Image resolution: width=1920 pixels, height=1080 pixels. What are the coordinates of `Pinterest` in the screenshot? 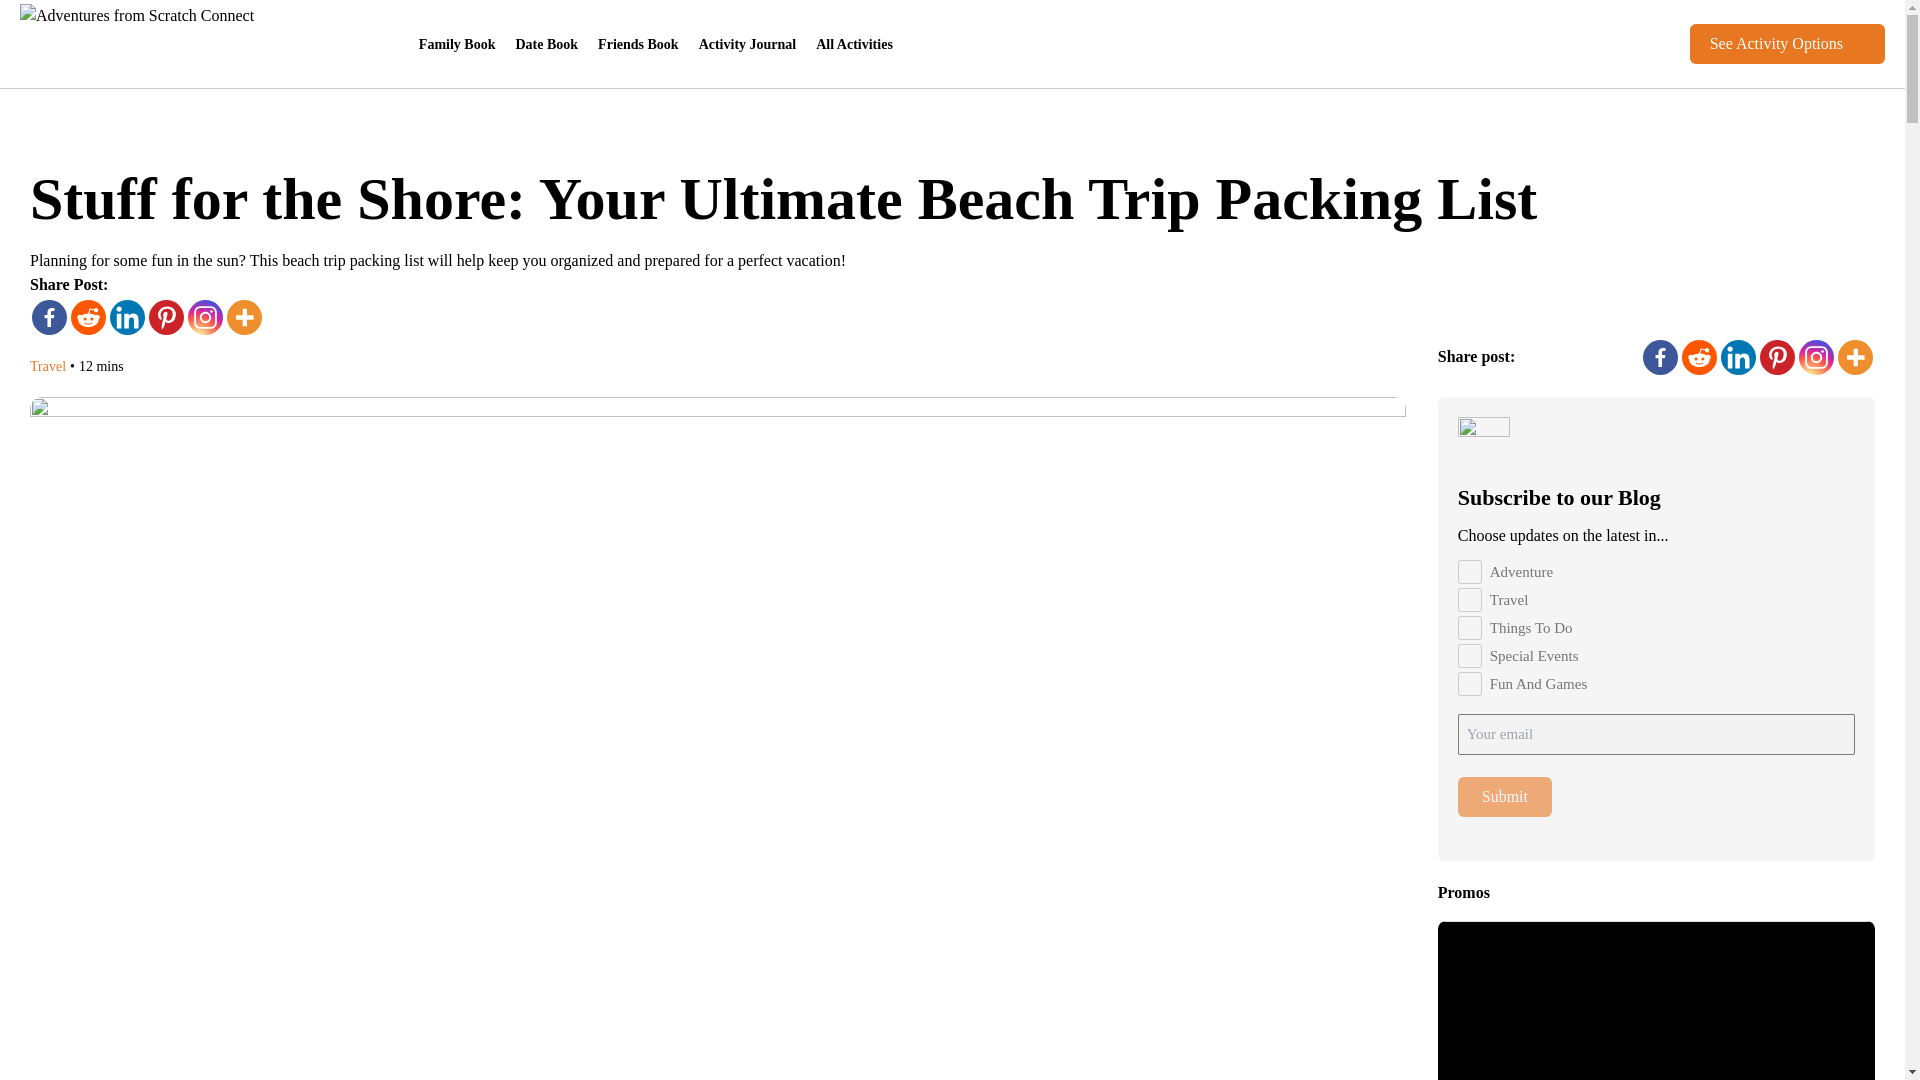 It's located at (166, 317).